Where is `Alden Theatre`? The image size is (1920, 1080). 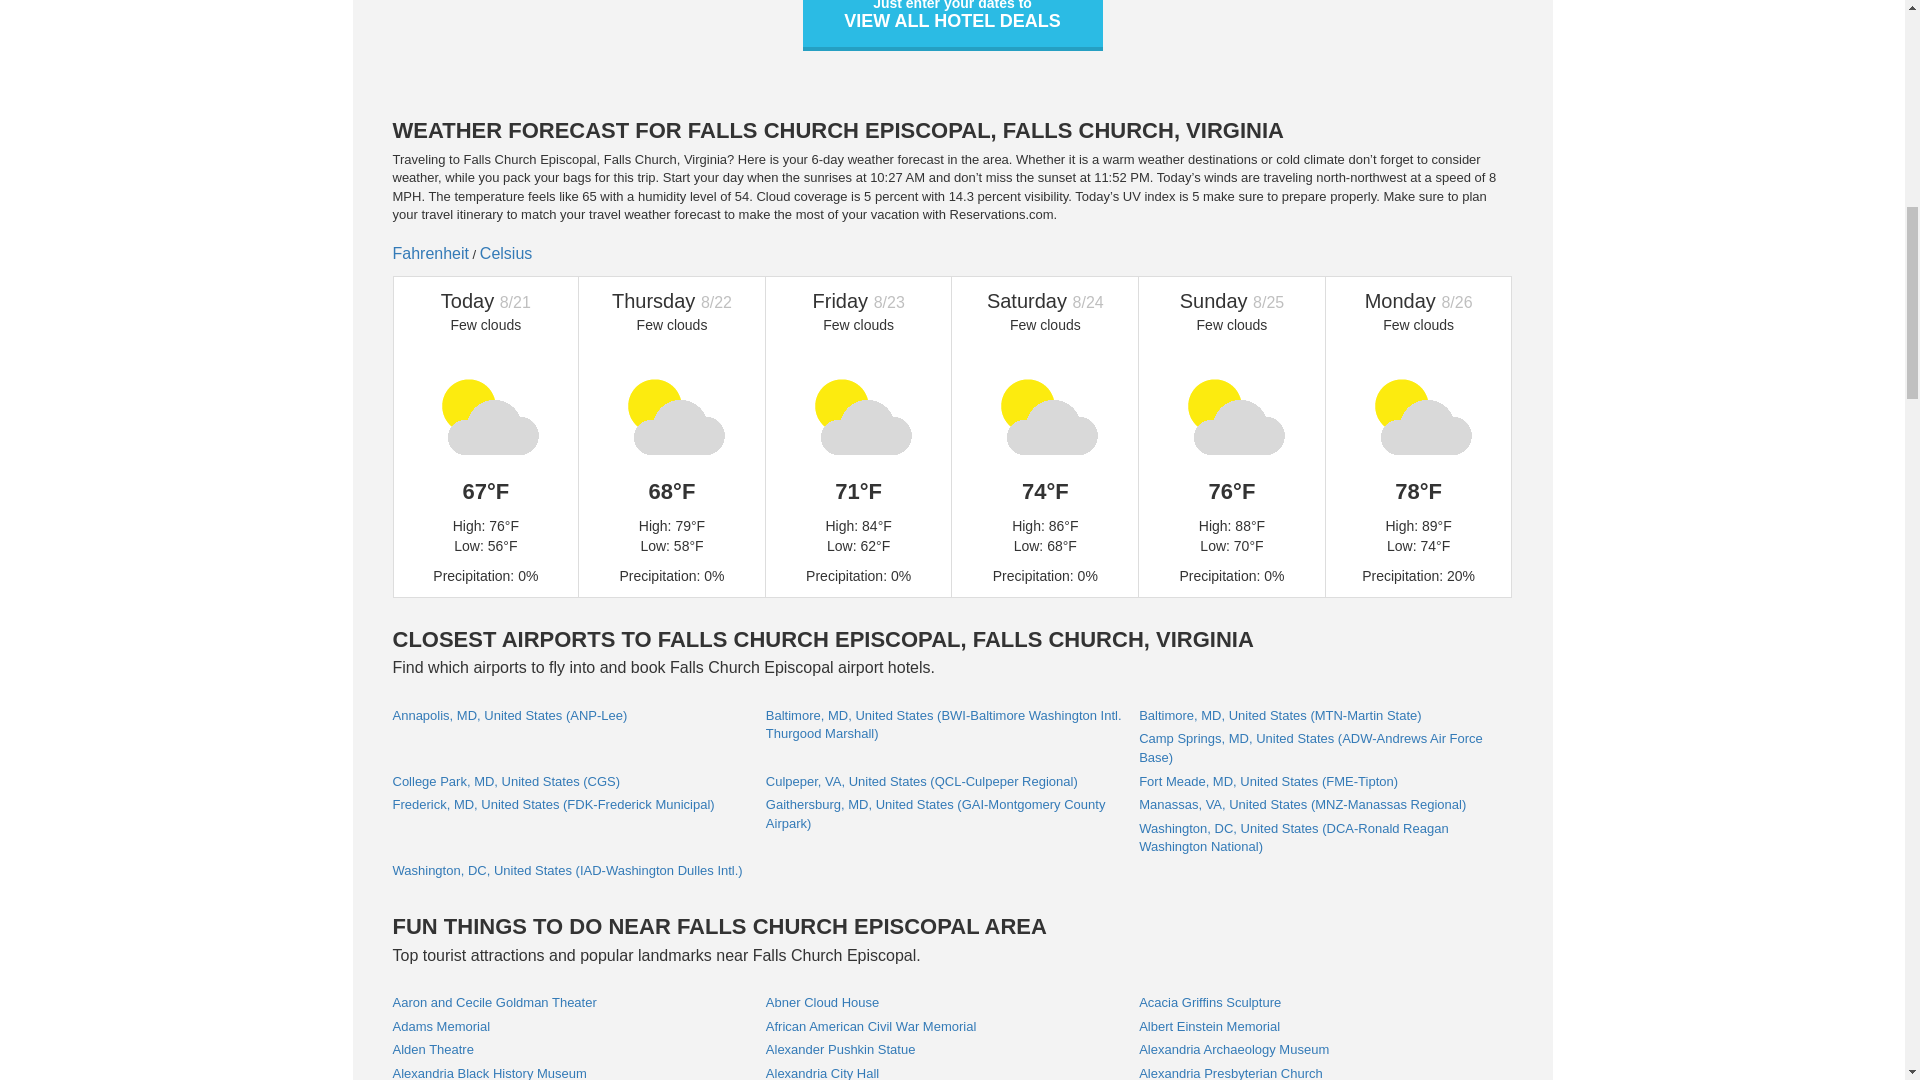 Alden Theatre is located at coordinates (432, 1050).